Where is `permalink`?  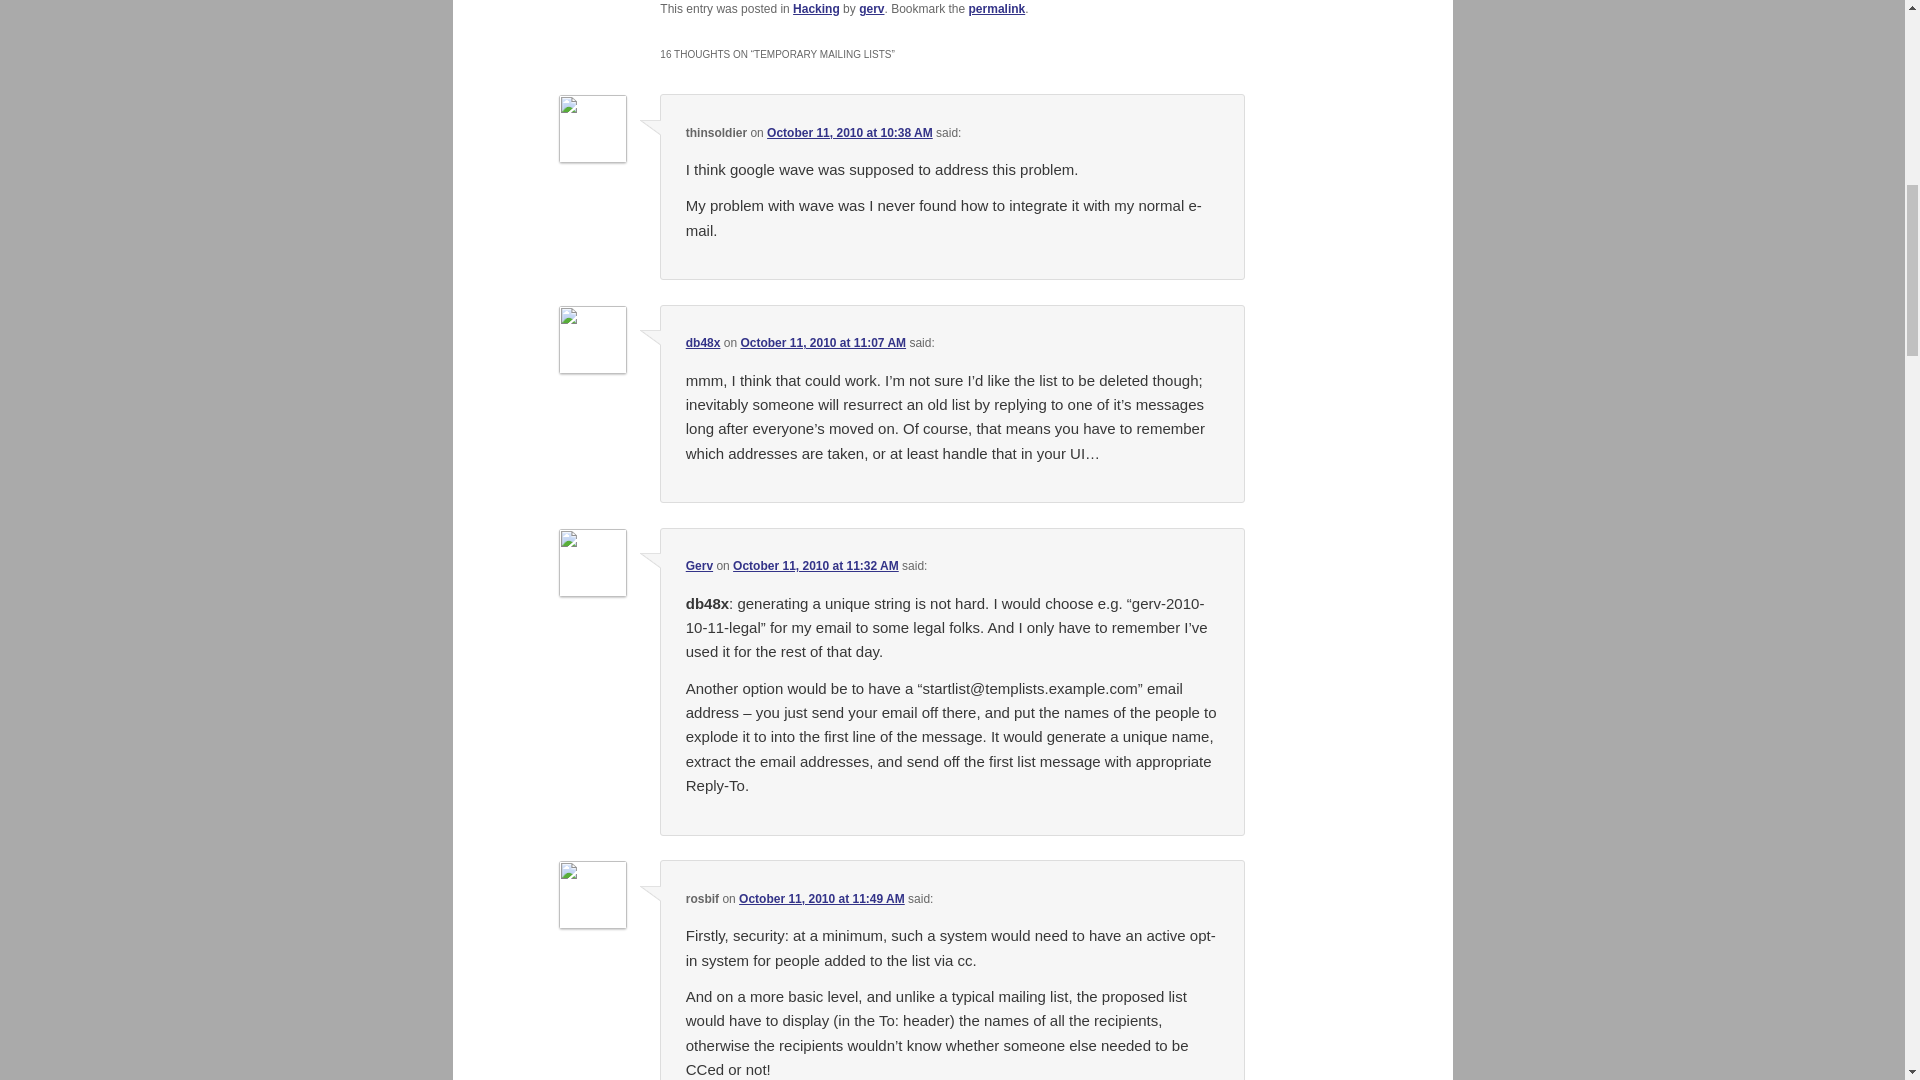
permalink is located at coordinates (997, 9).